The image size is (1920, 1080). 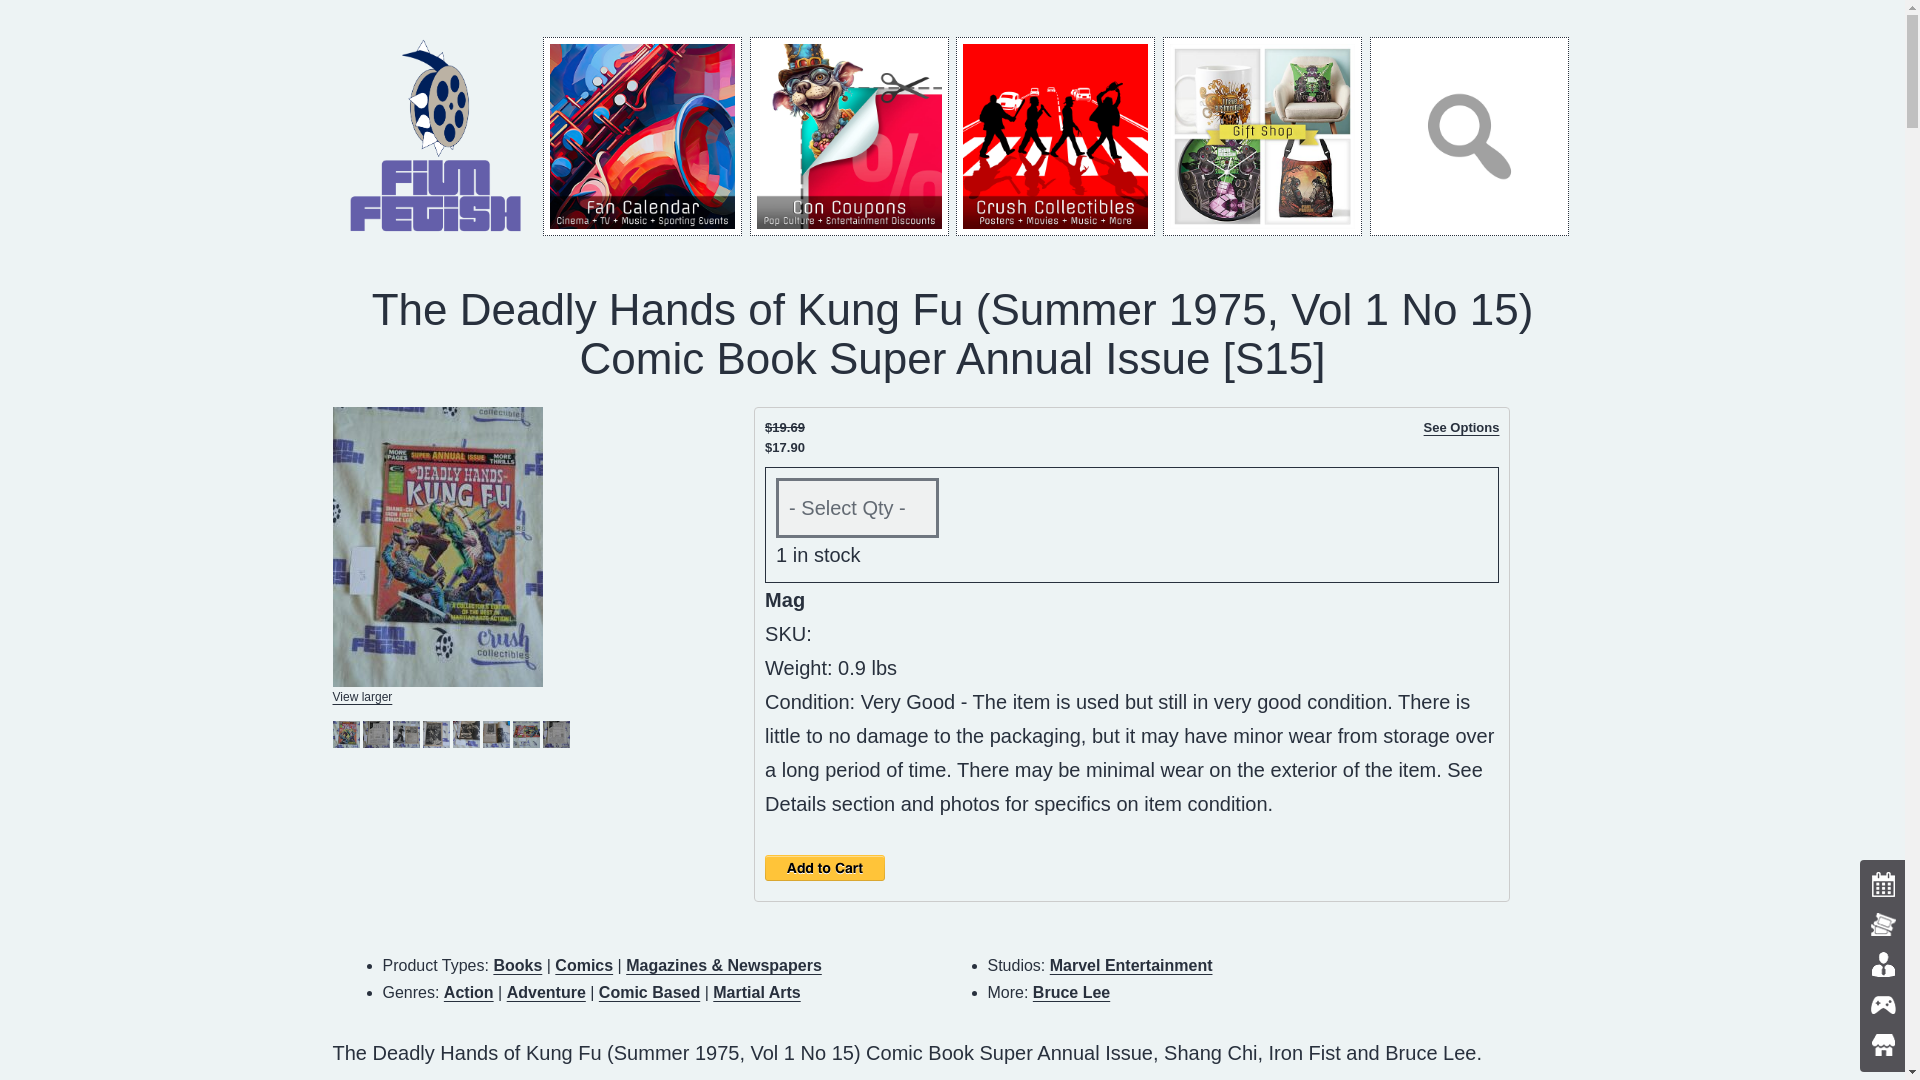 I want to click on Home, so click(x=436, y=134).